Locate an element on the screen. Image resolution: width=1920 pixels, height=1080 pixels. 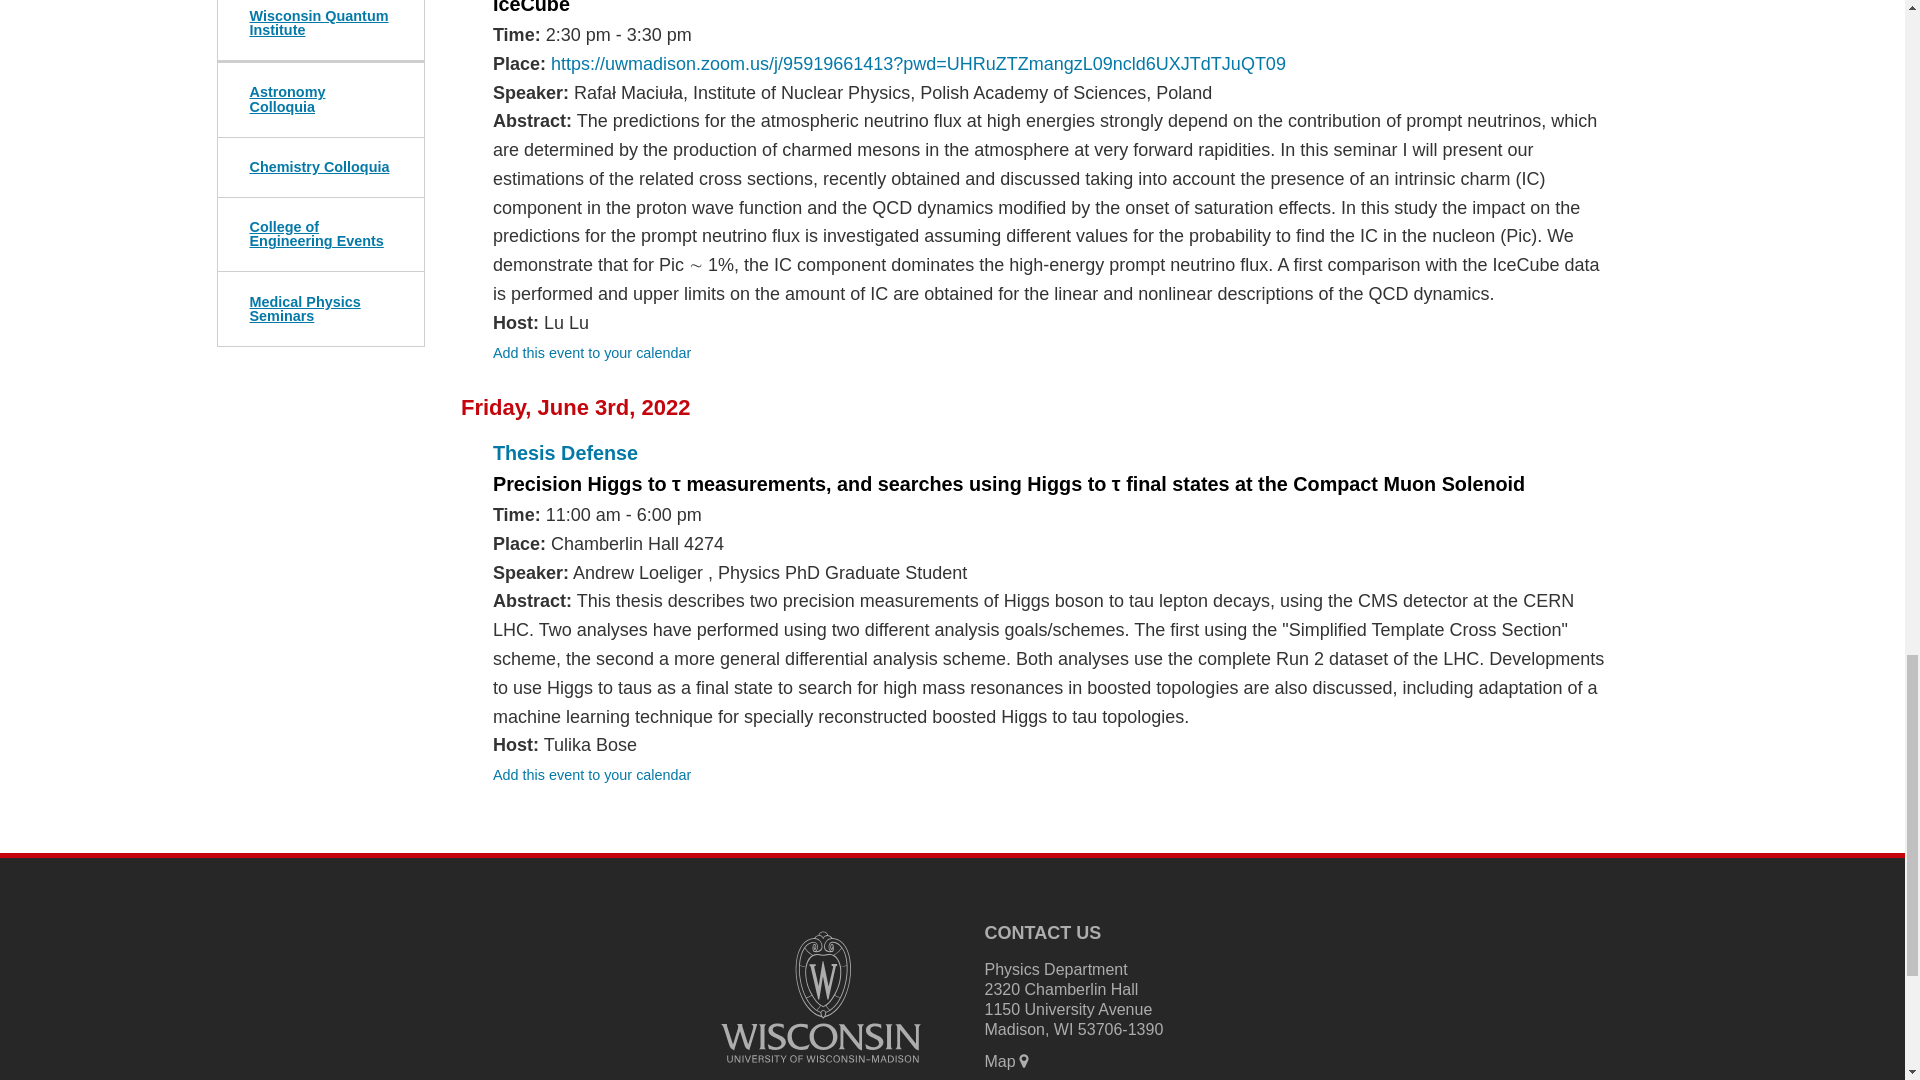
map marker is located at coordinates (1024, 1061).